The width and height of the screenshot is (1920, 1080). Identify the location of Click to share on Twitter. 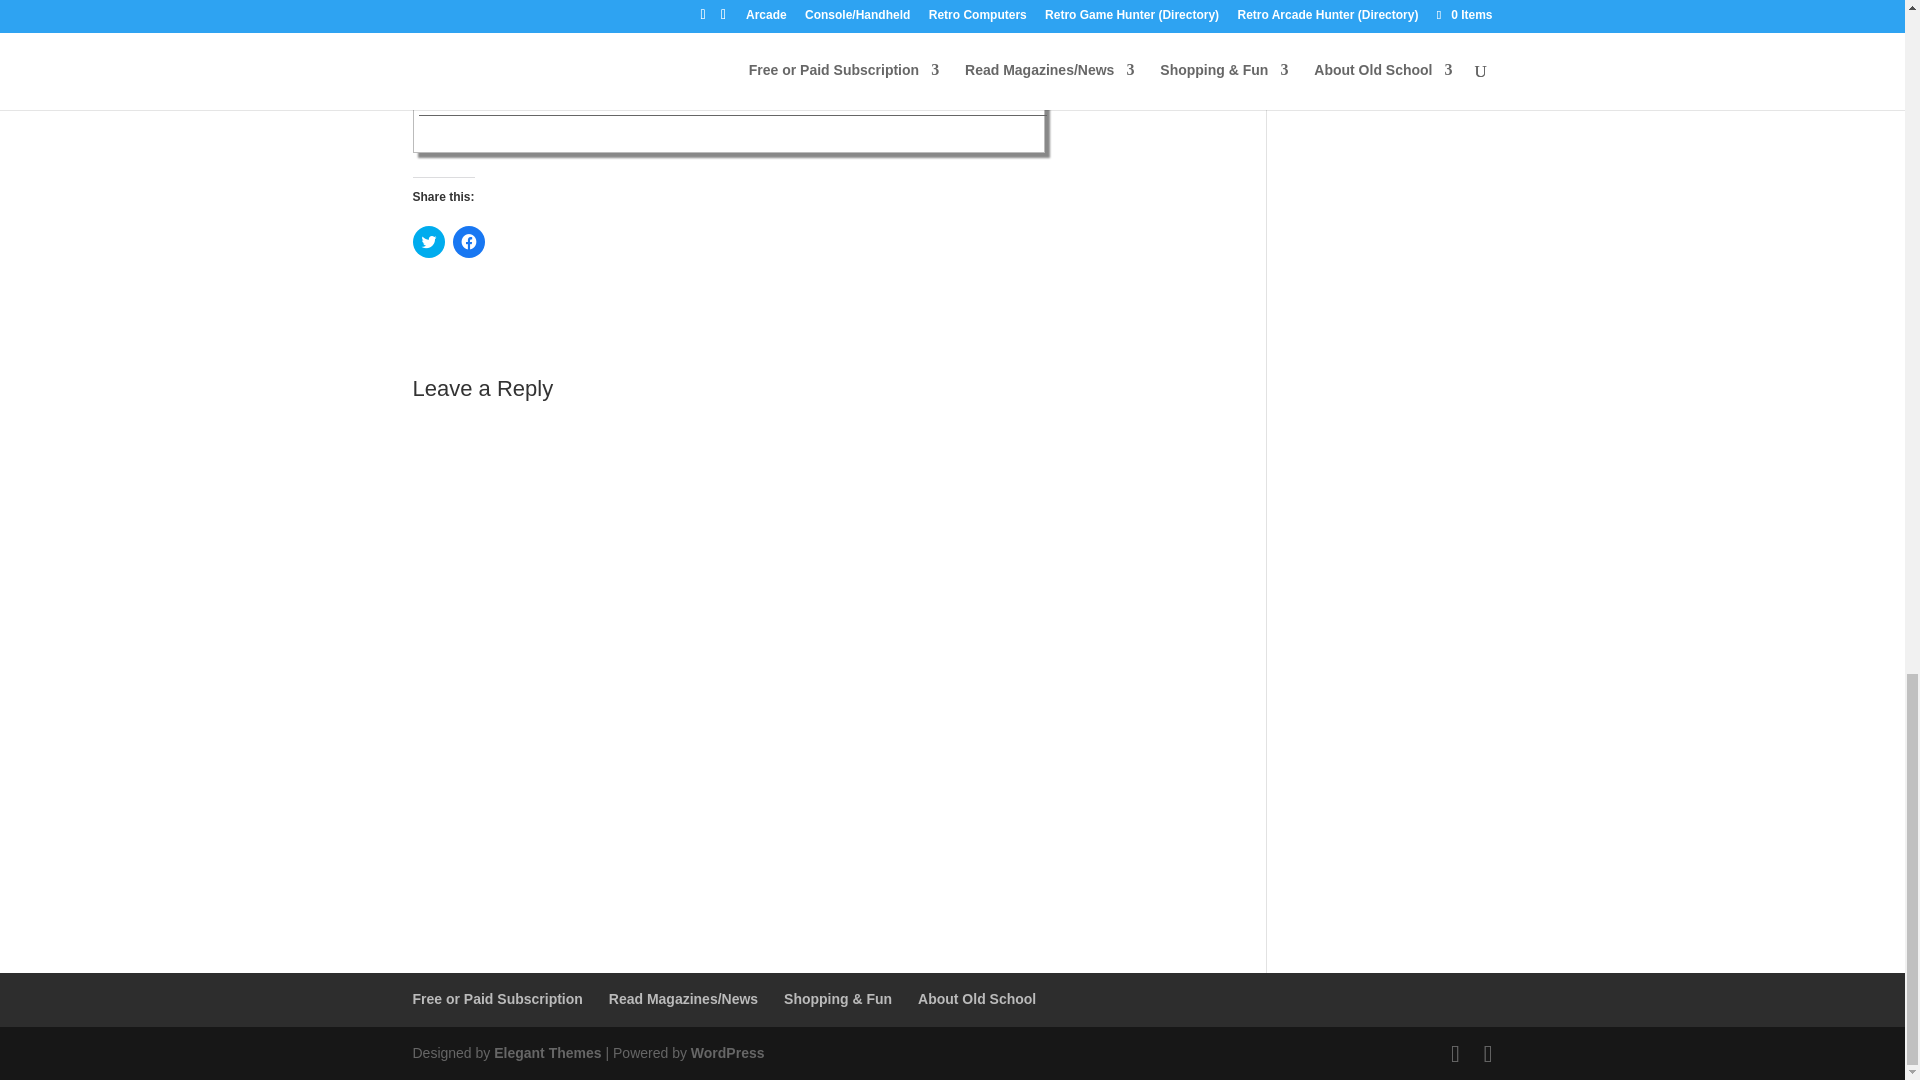
(428, 242).